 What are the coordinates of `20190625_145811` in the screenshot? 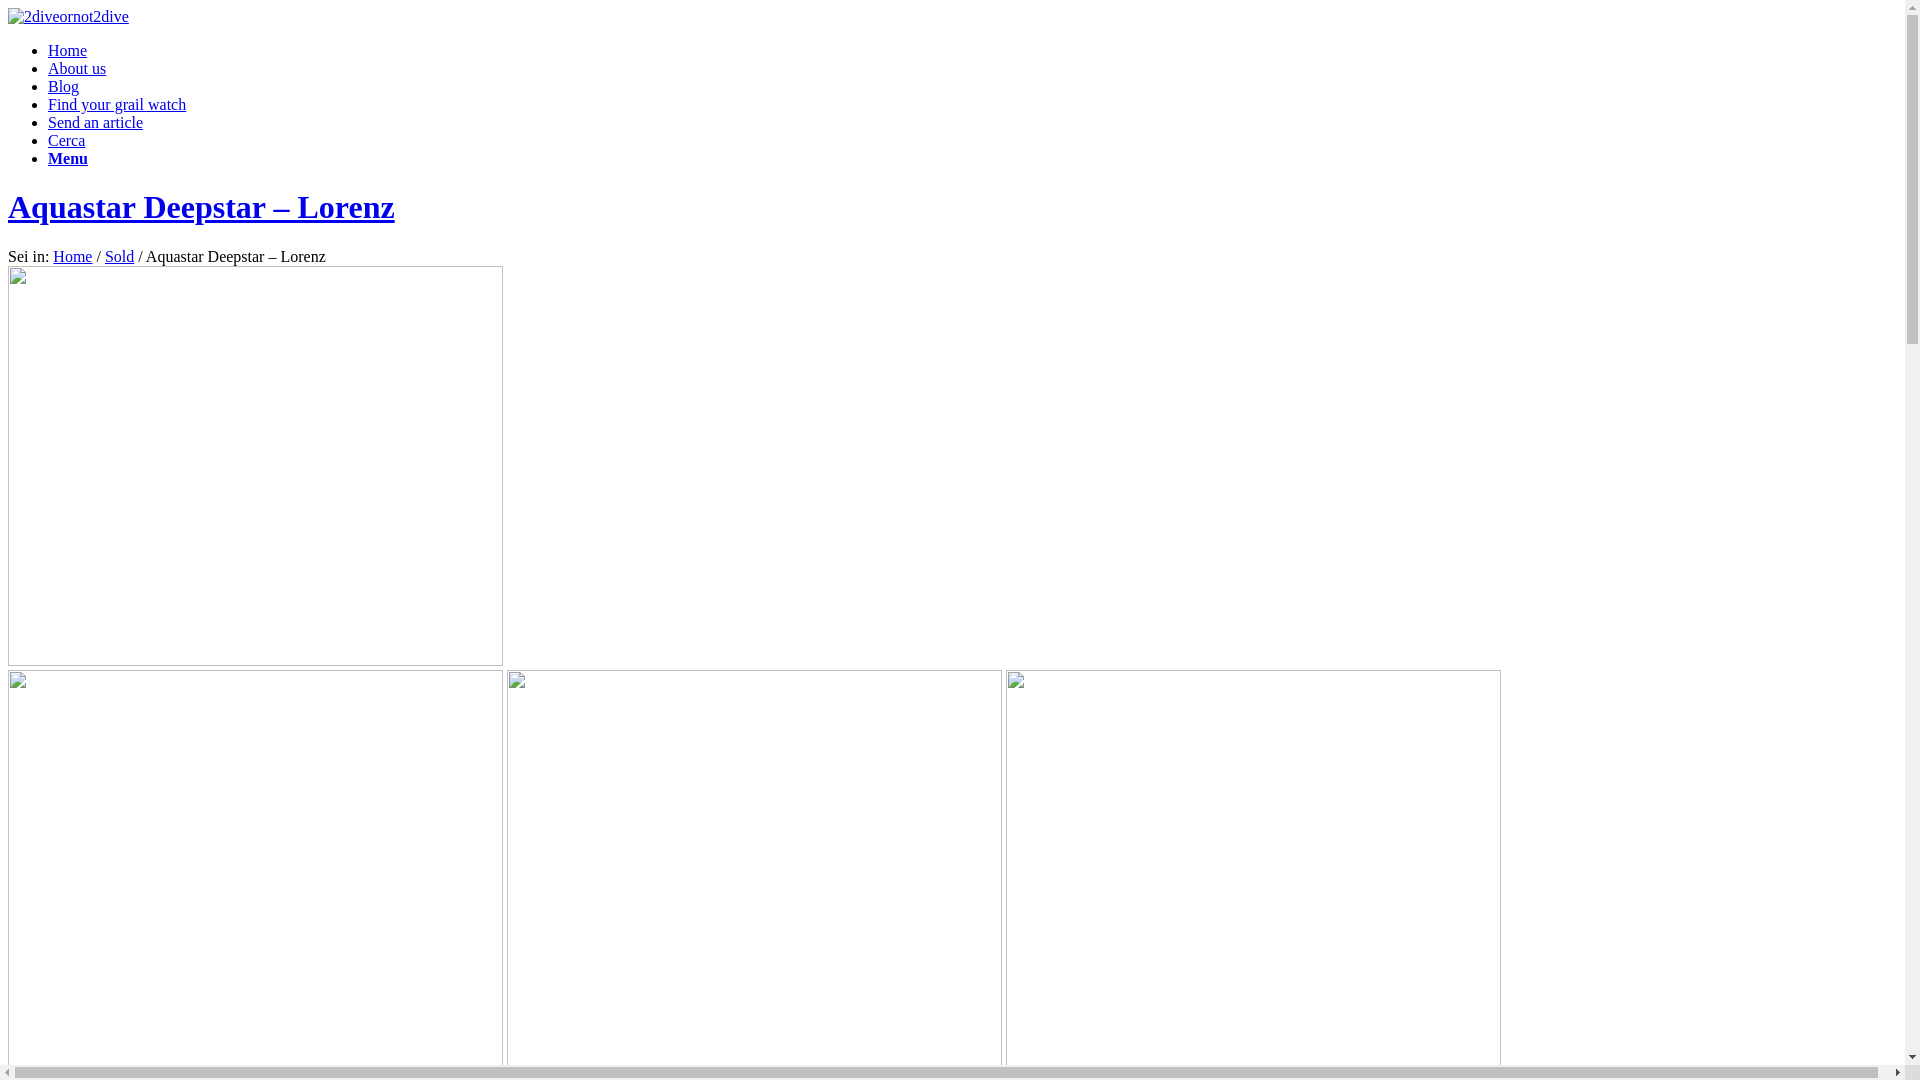 It's located at (256, 870).